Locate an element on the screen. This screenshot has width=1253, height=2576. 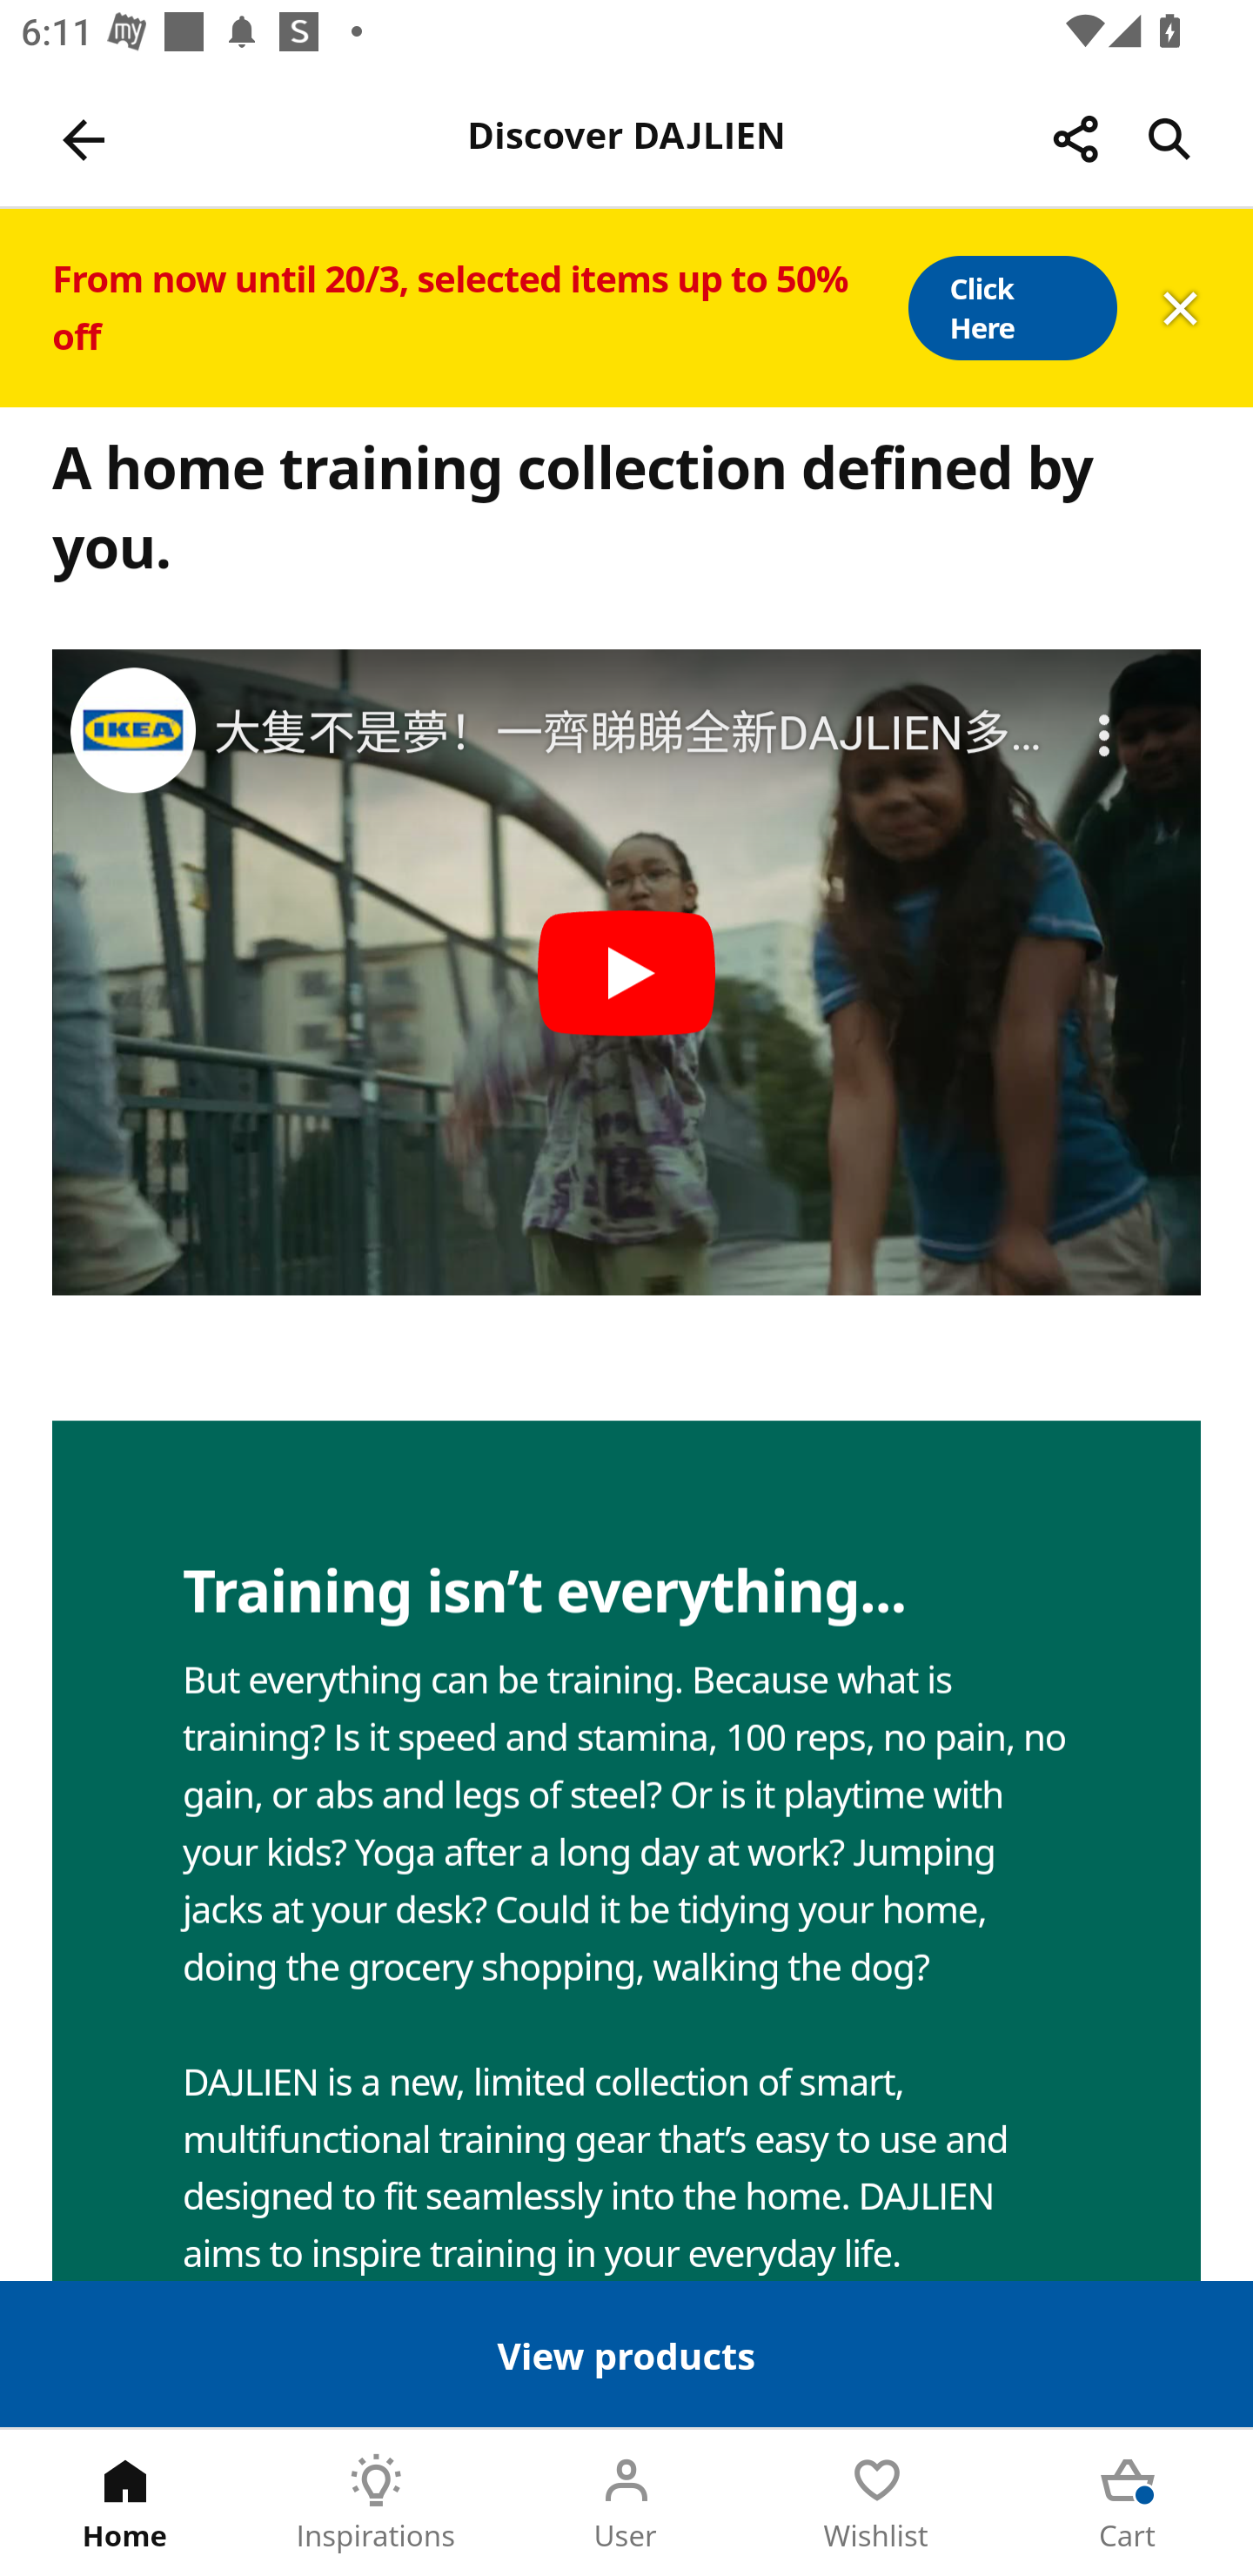
Inspirations
Tab 2 of 5 is located at coordinates (376, 2503).